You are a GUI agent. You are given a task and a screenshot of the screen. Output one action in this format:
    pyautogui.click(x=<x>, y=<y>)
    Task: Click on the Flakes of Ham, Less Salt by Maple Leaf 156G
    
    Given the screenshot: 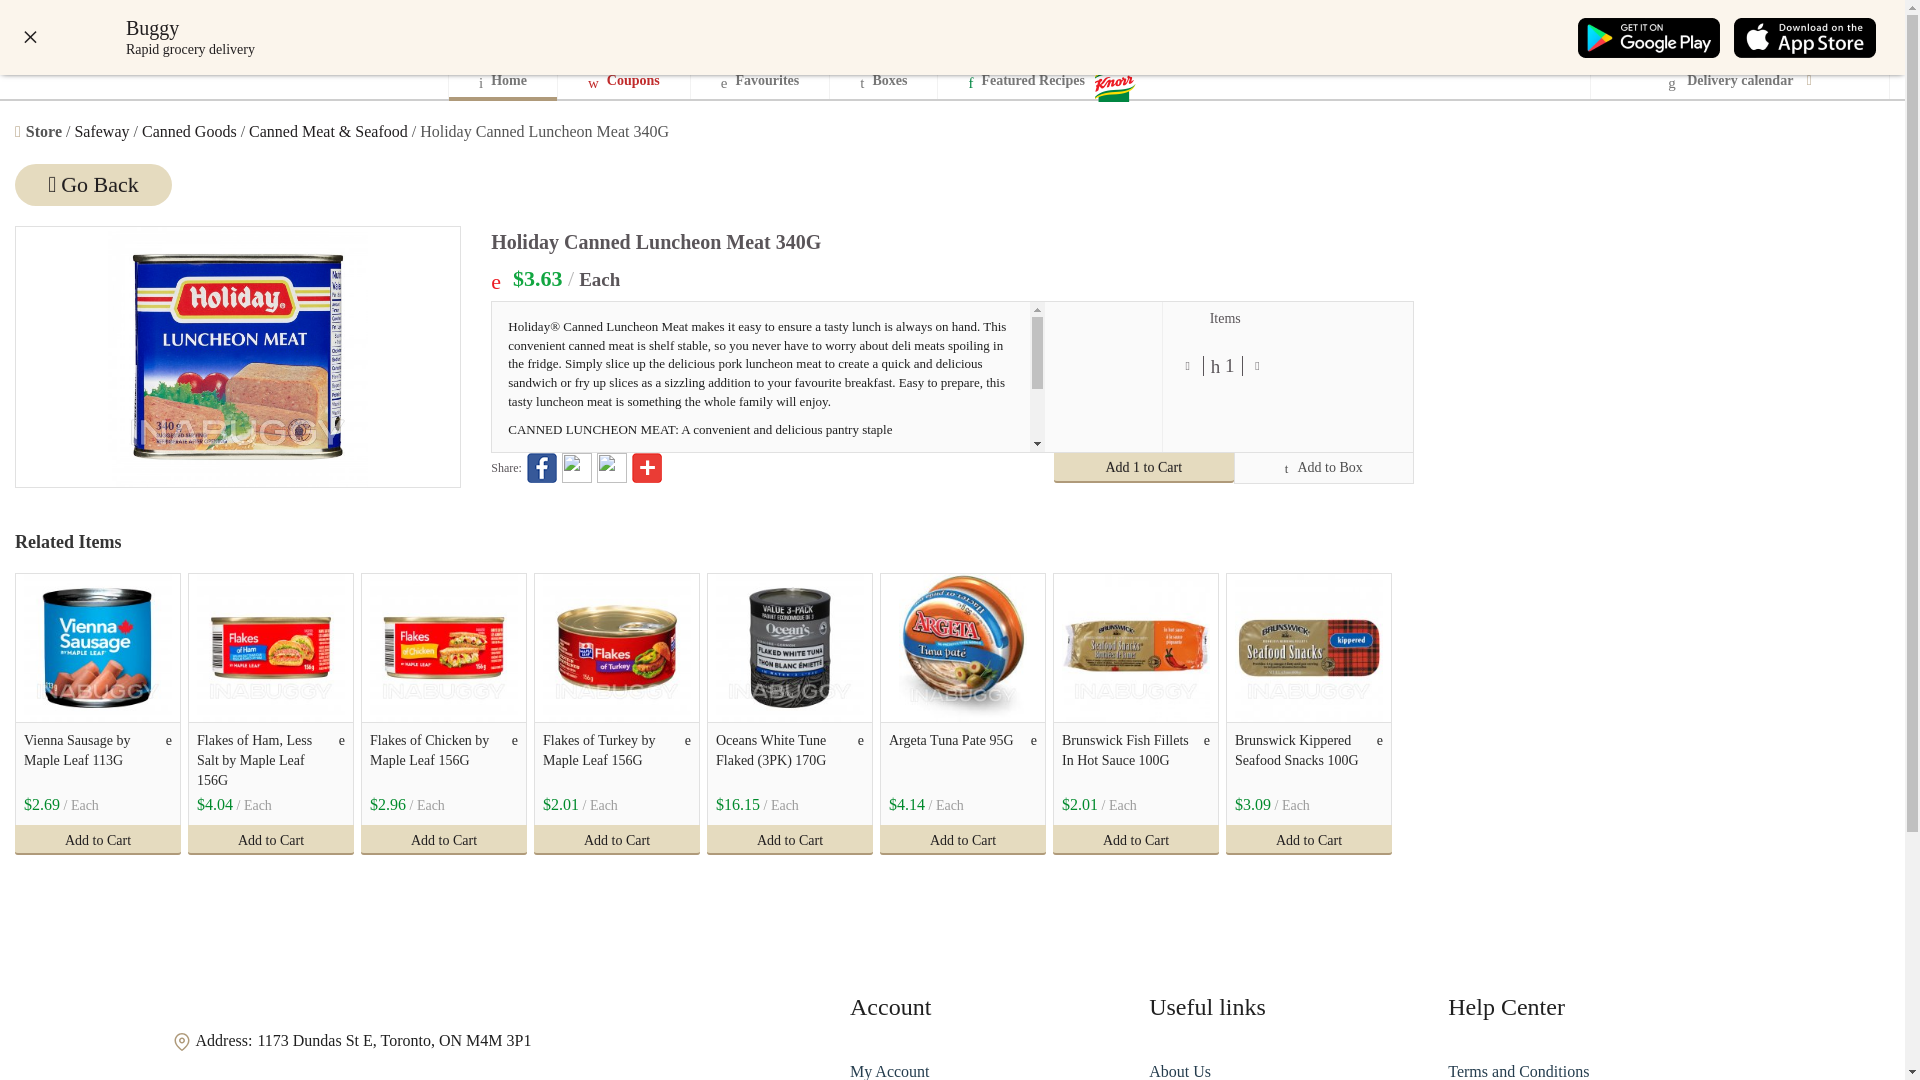 What is the action you would take?
    pyautogui.click(x=266, y=760)
    